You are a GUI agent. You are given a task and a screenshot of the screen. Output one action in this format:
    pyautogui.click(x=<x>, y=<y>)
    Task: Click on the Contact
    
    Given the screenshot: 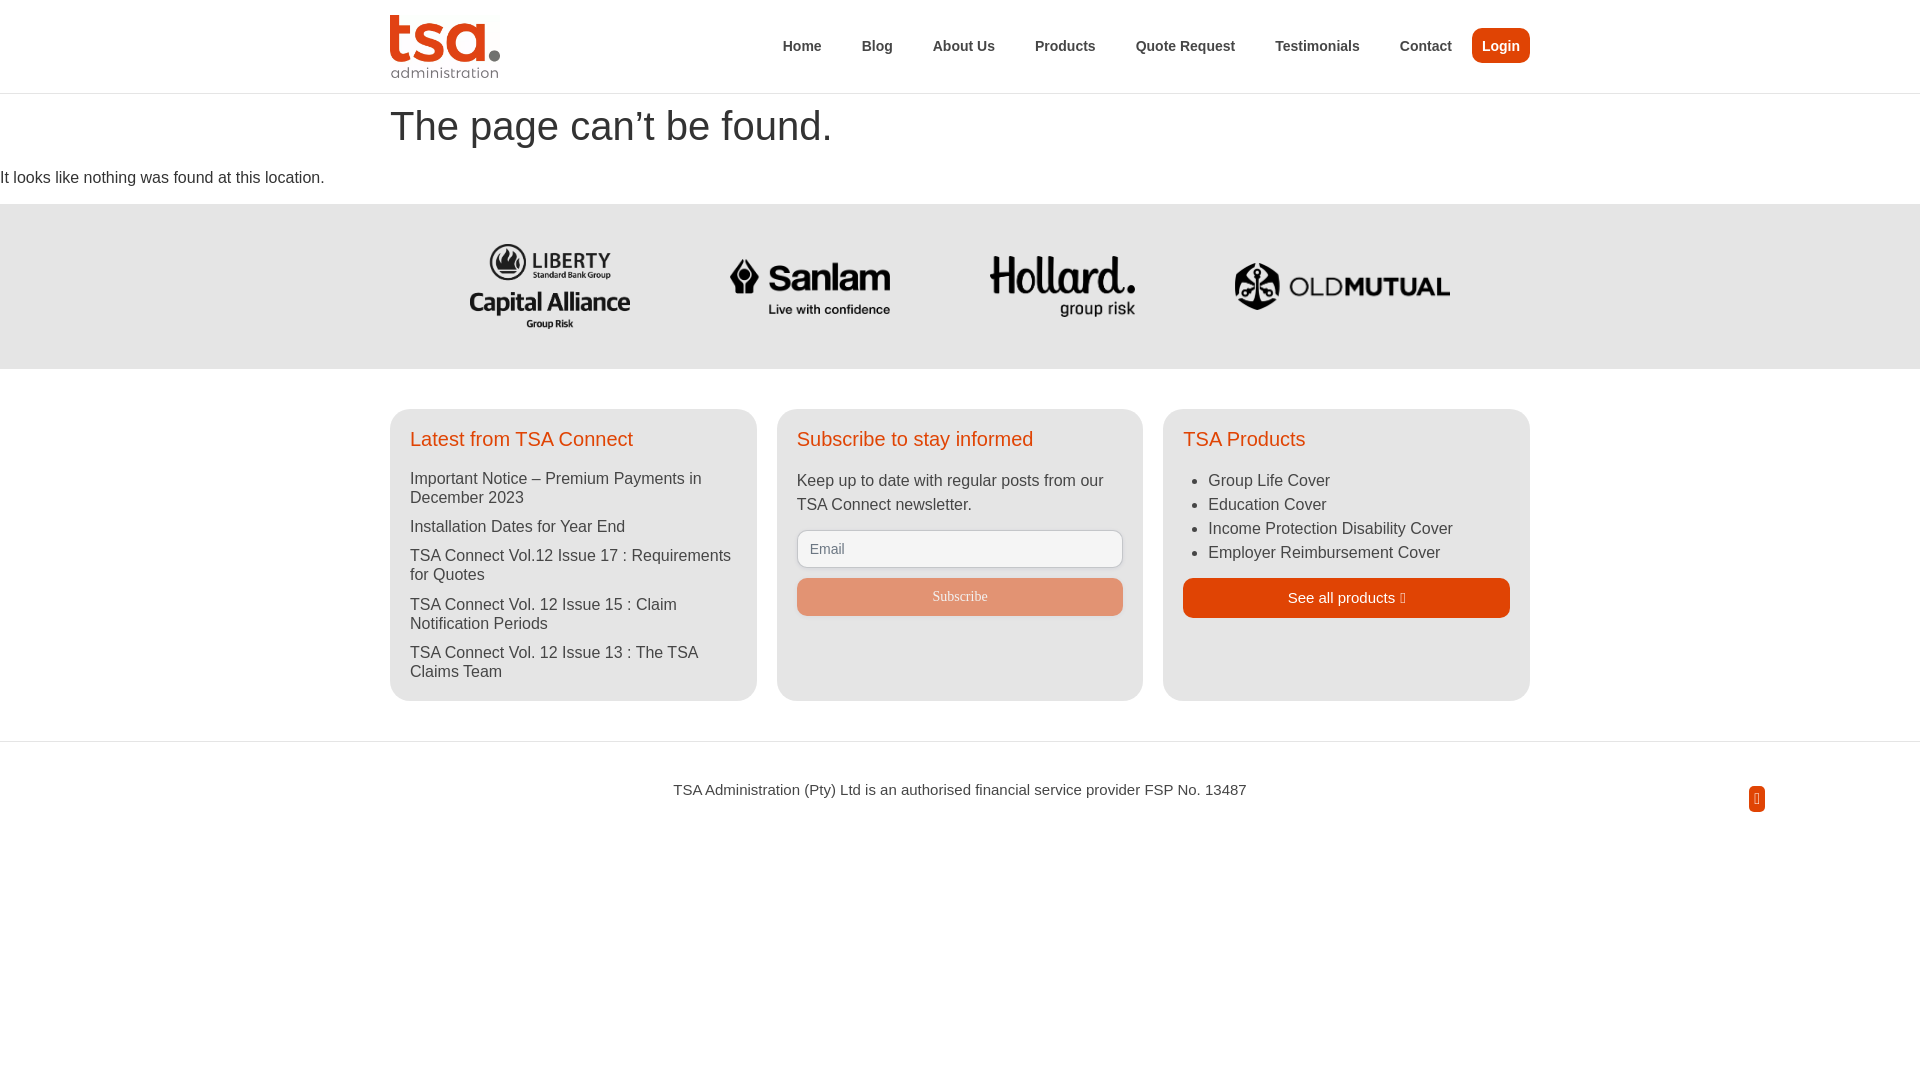 What is the action you would take?
    pyautogui.click(x=1426, y=46)
    